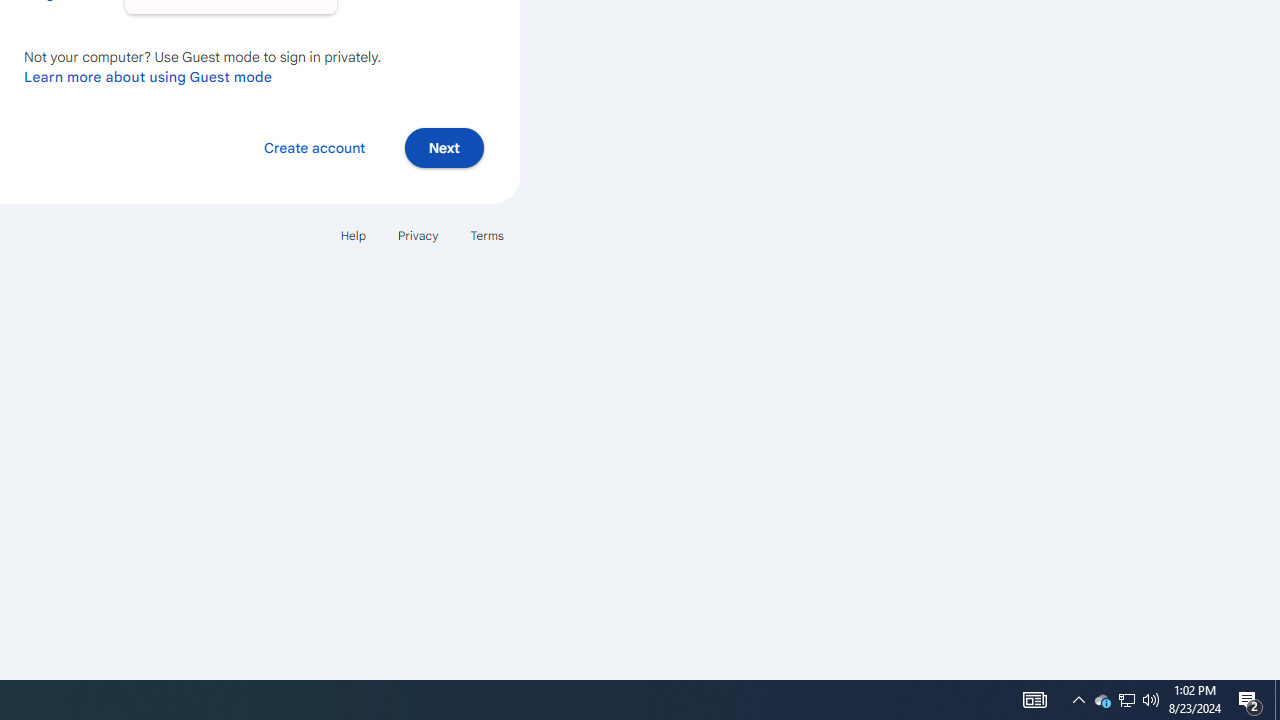 The width and height of the screenshot is (1280, 720). Describe the element at coordinates (314, 146) in the screenshot. I see `Create account` at that location.